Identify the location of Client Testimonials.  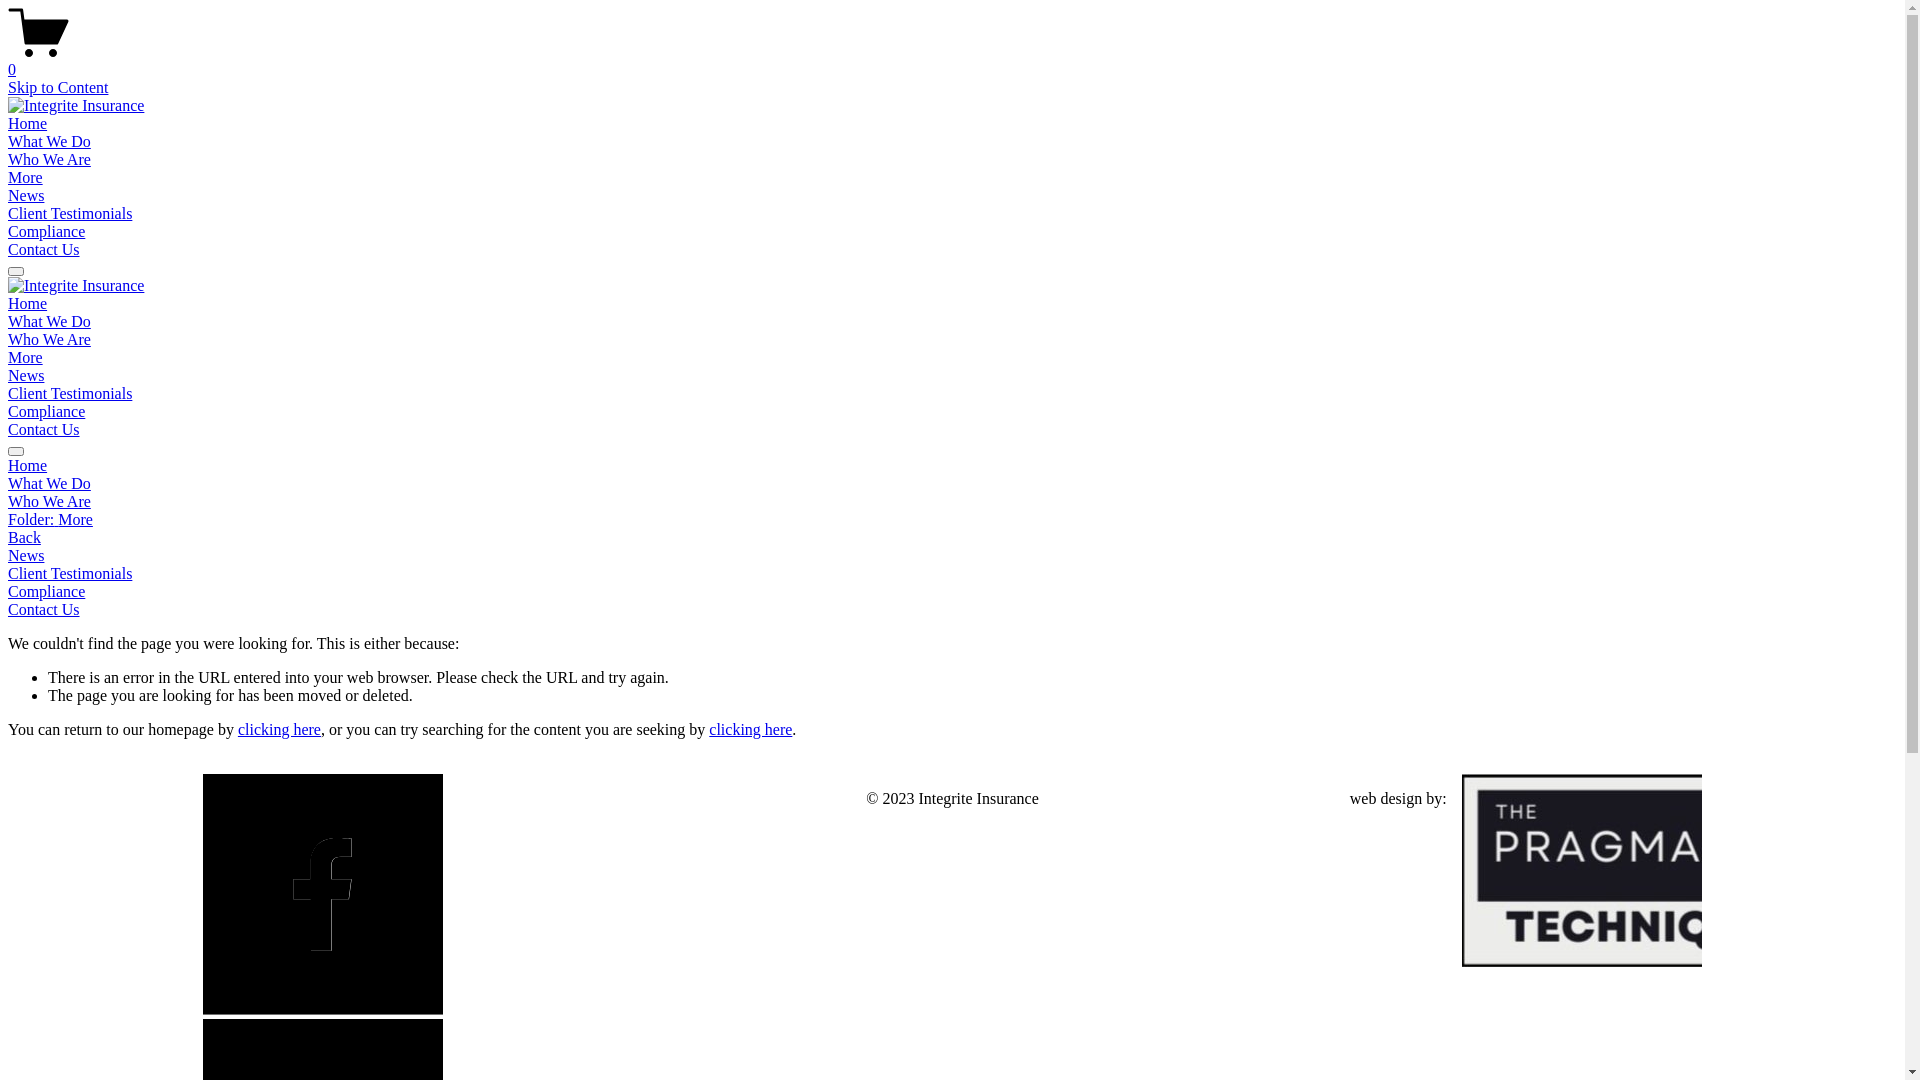
(70, 214).